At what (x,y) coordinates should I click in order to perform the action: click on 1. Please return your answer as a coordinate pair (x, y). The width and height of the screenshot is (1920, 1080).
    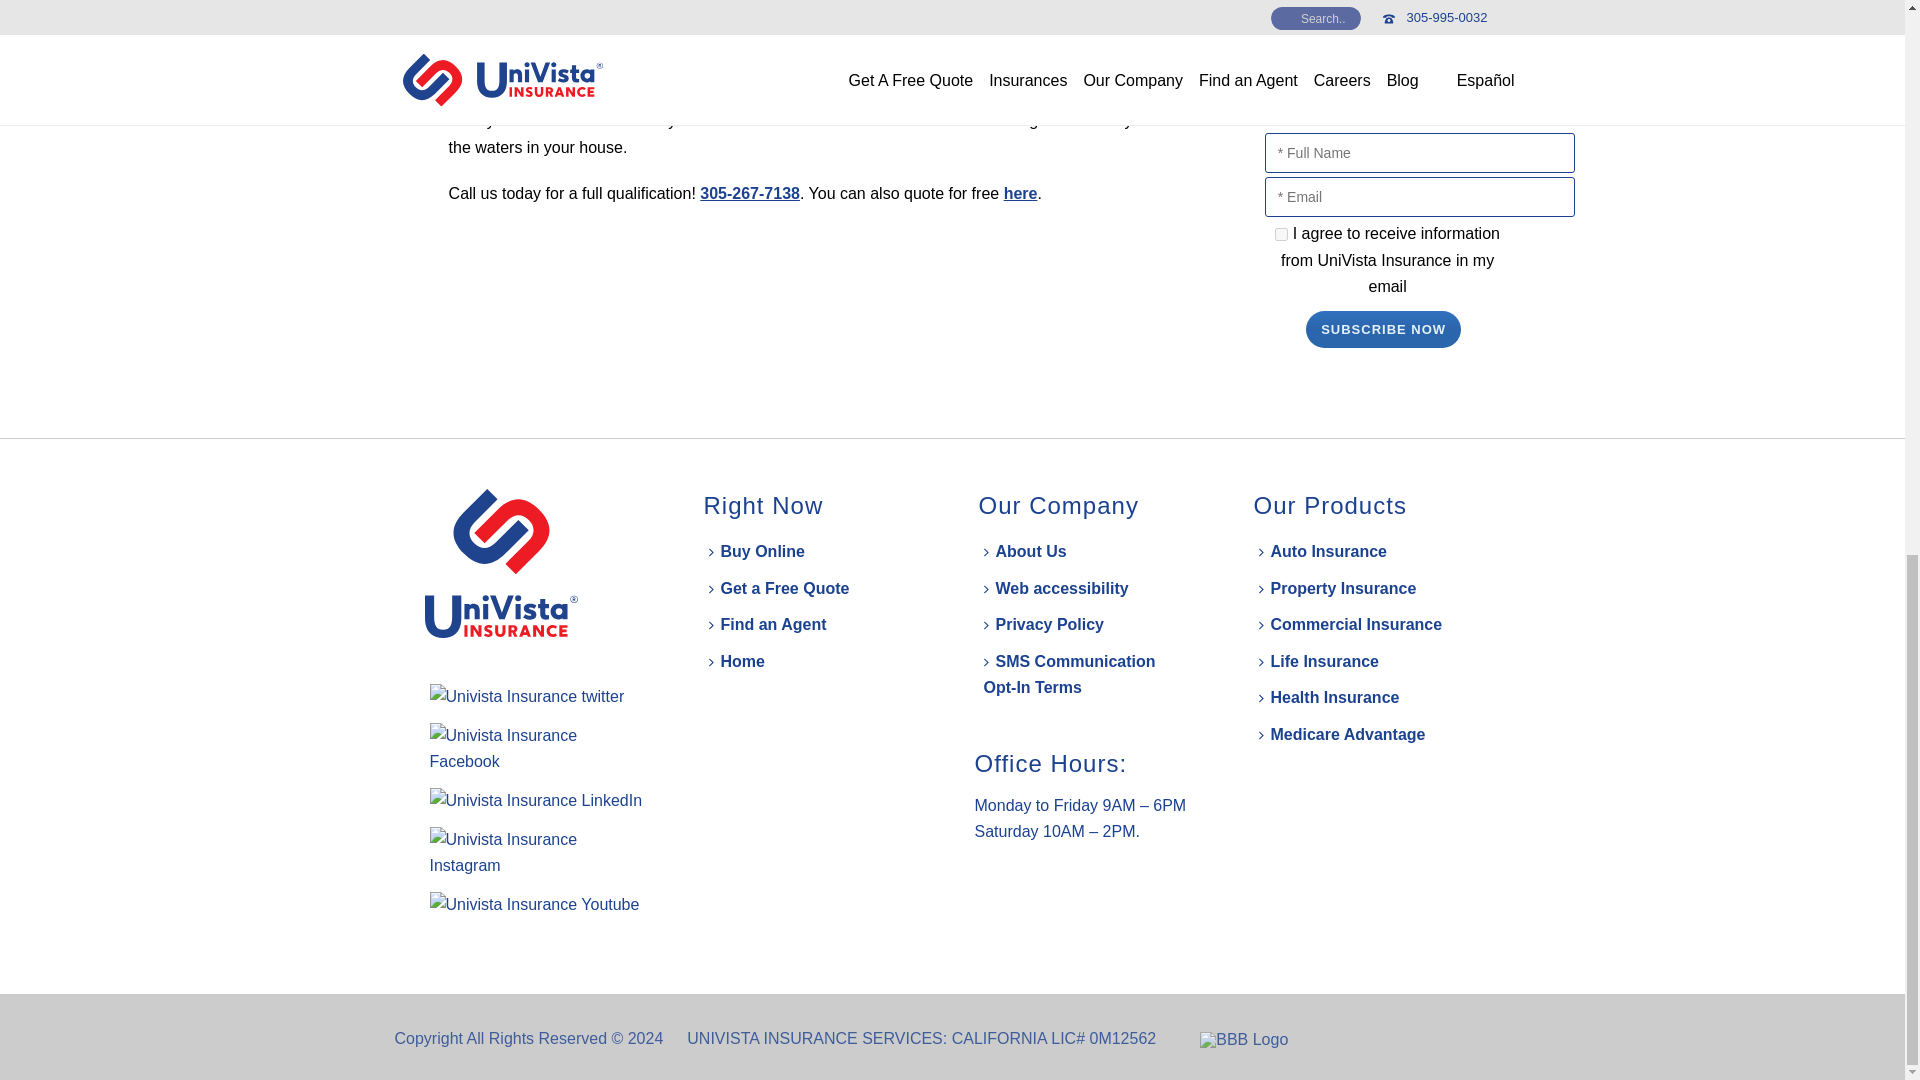
    Looking at the image, I should click on (1281, 234).